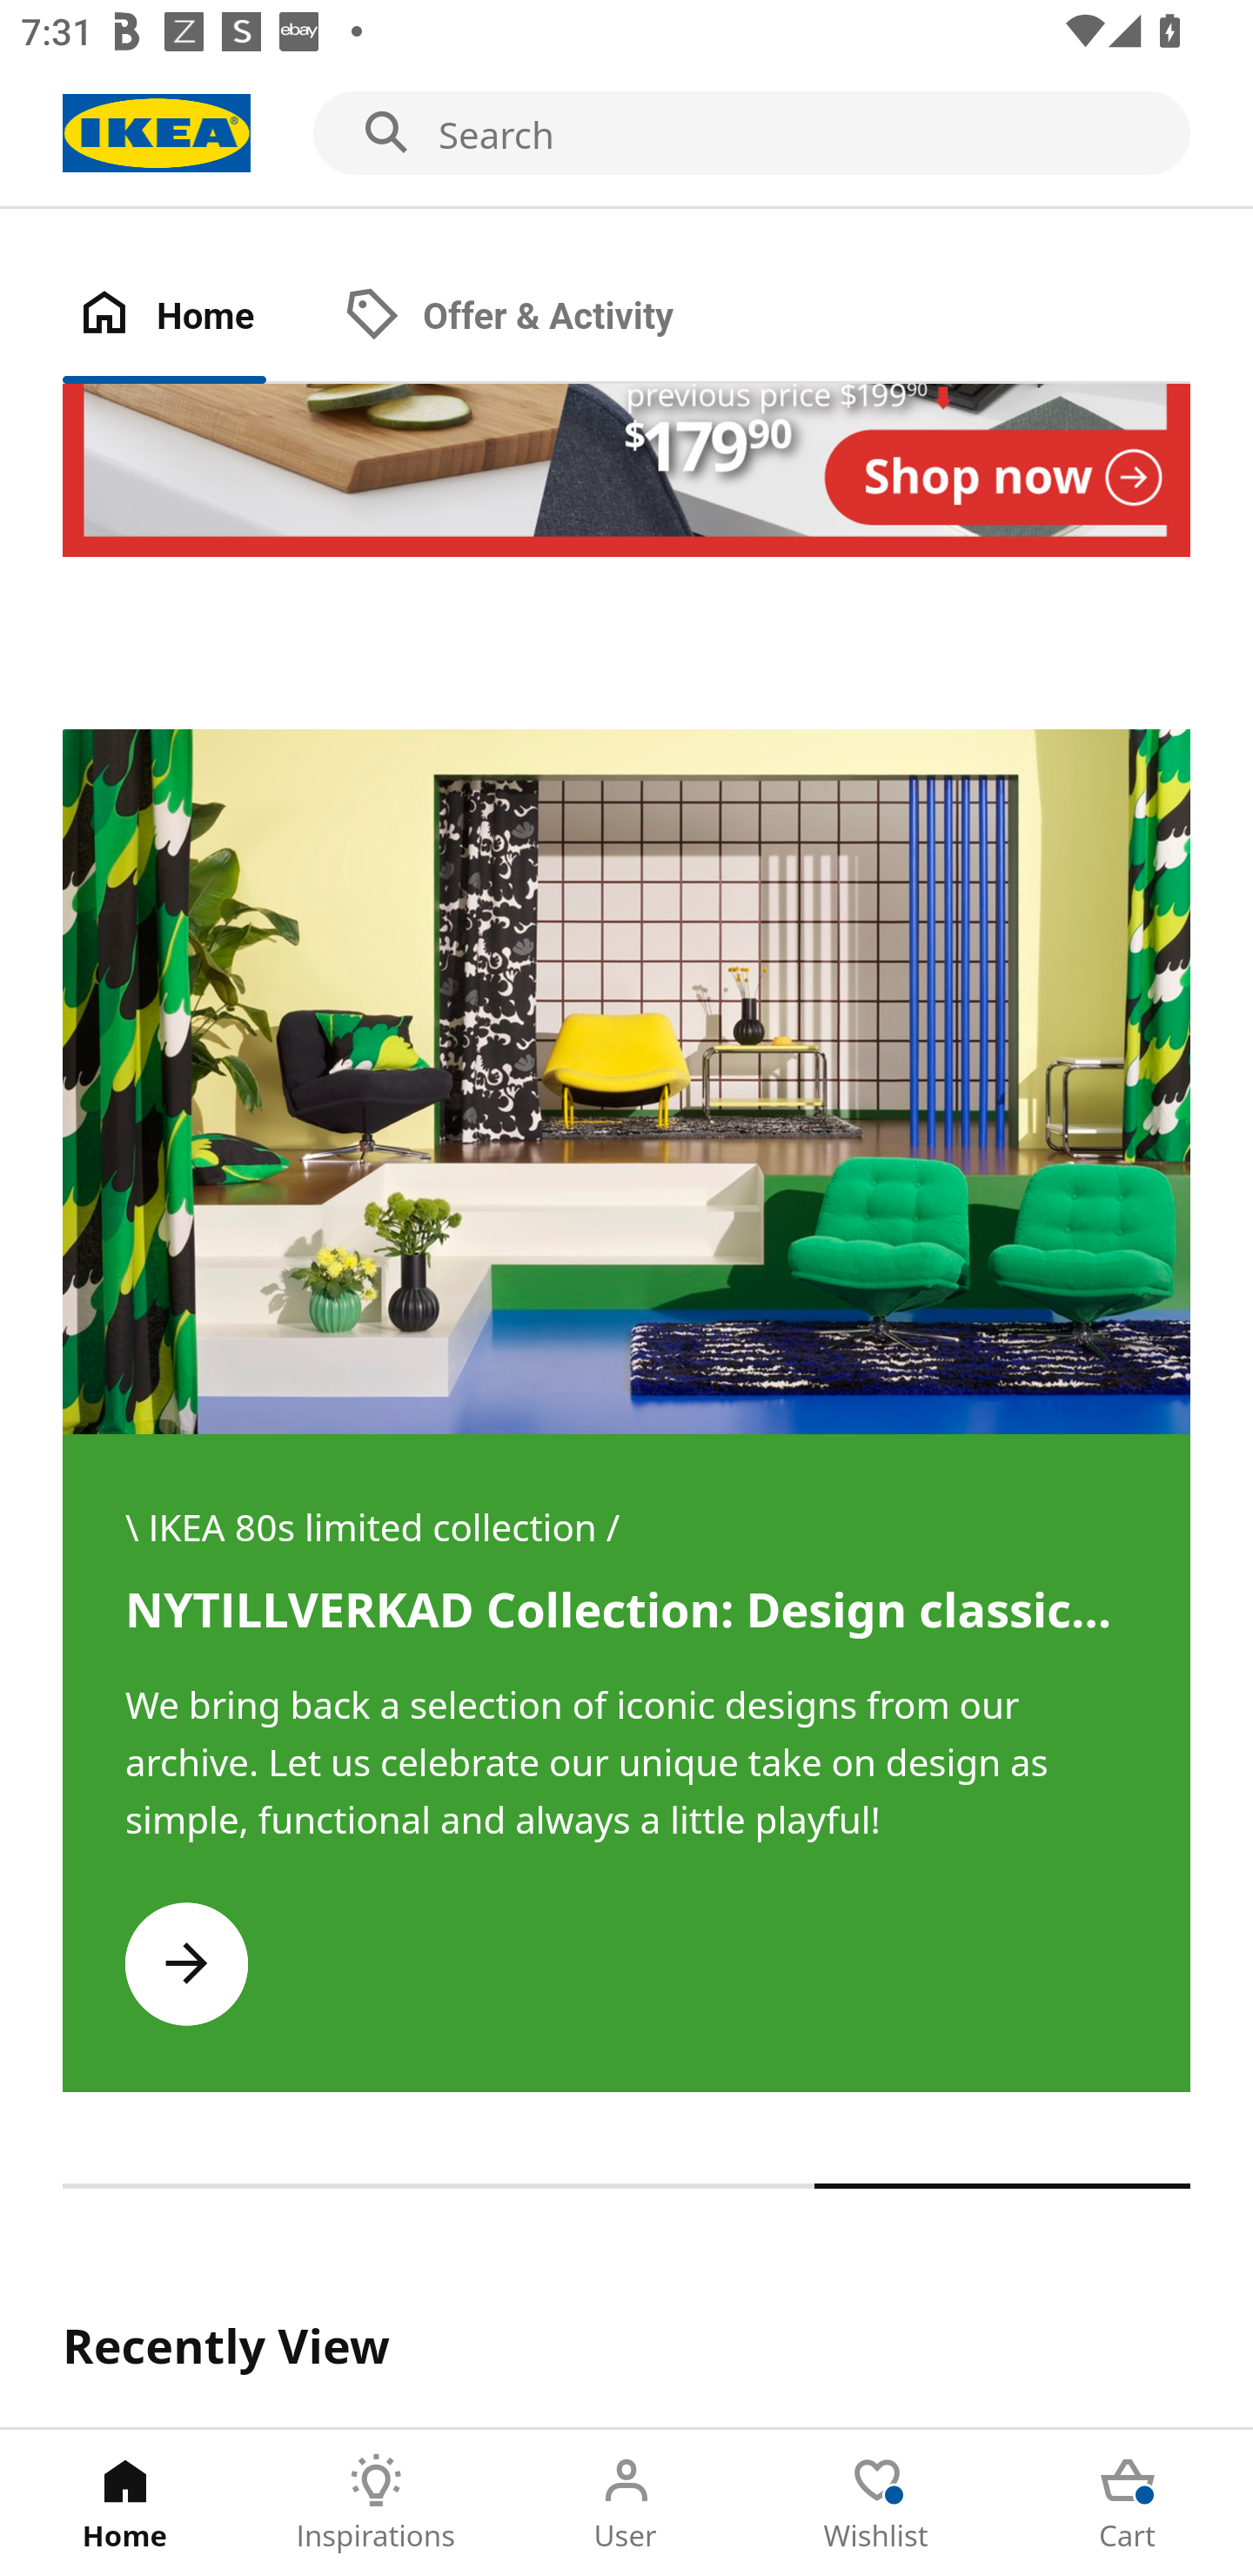 This screenshot has width=1253, height=2576. I want to click on Home
Tab 1 of 5, so click(125, 2503).